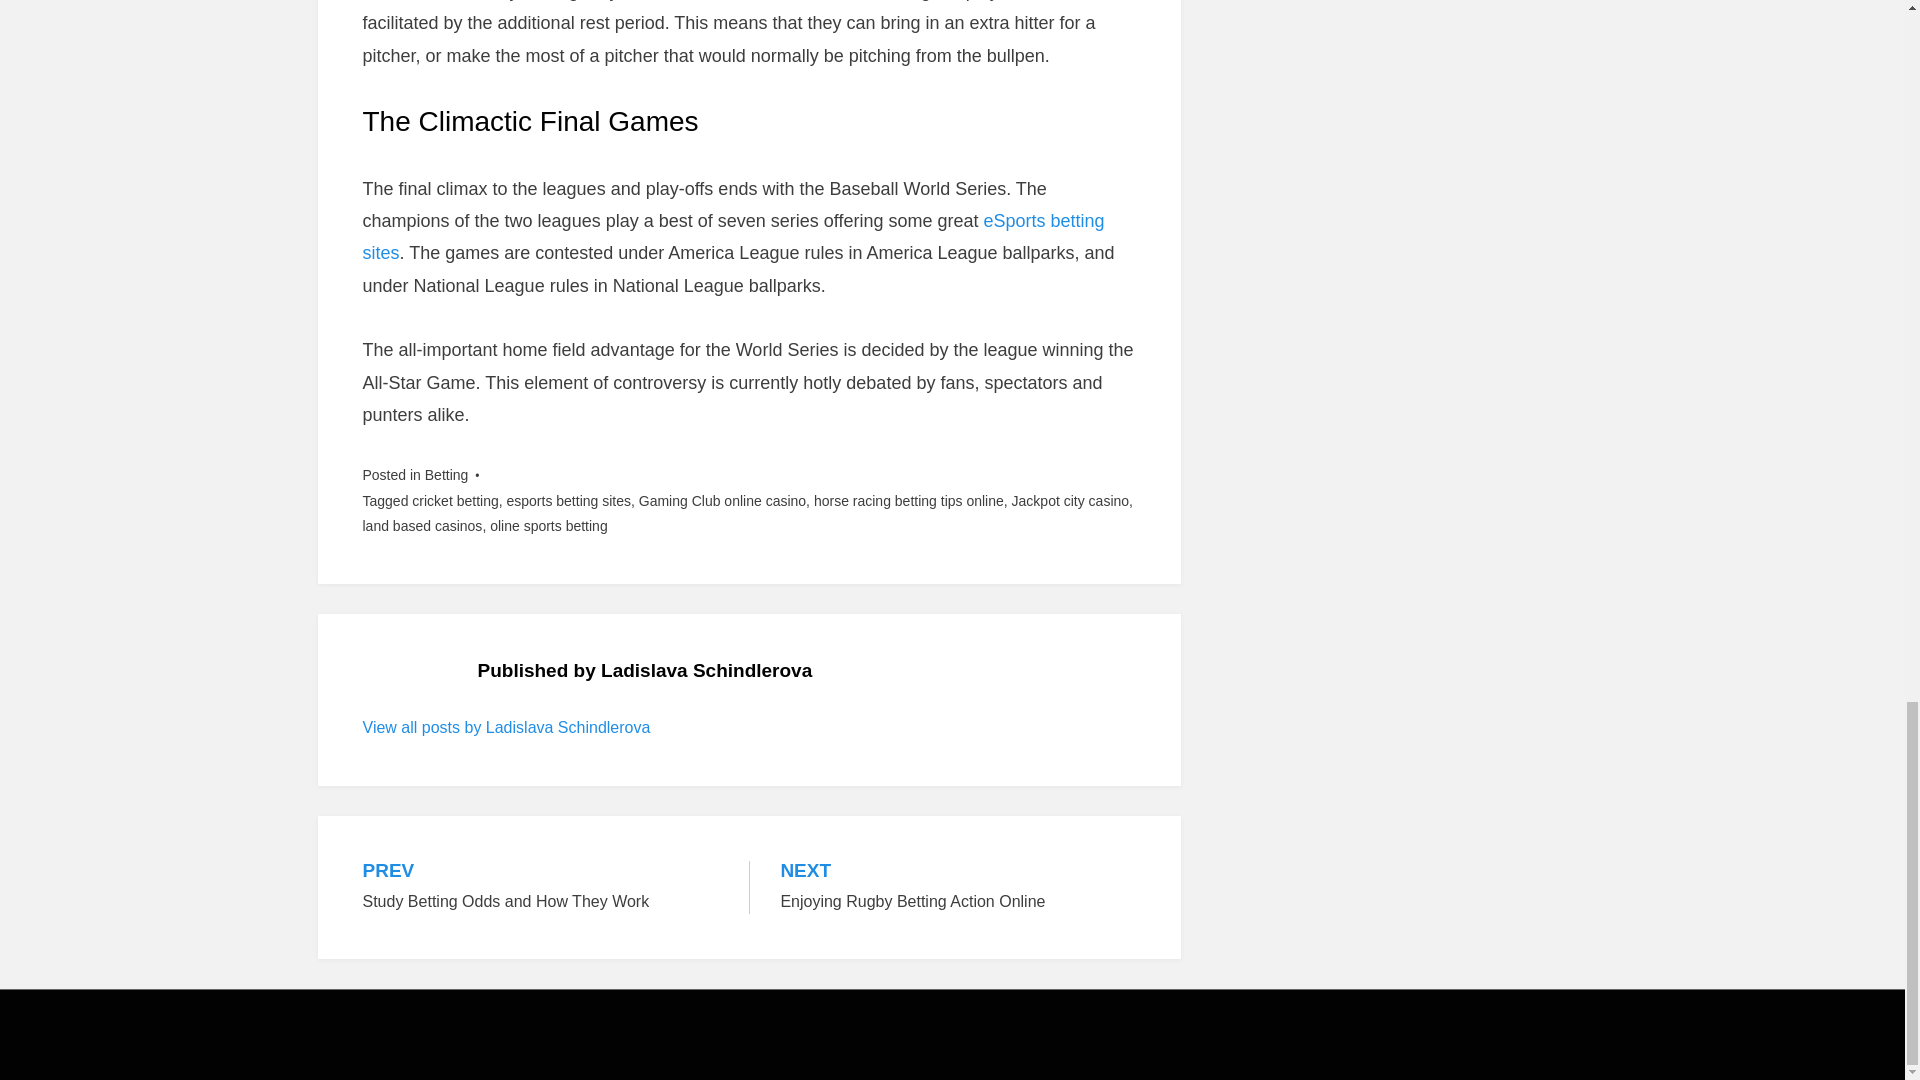  I want to click on land based casinos, so click(568, 500).